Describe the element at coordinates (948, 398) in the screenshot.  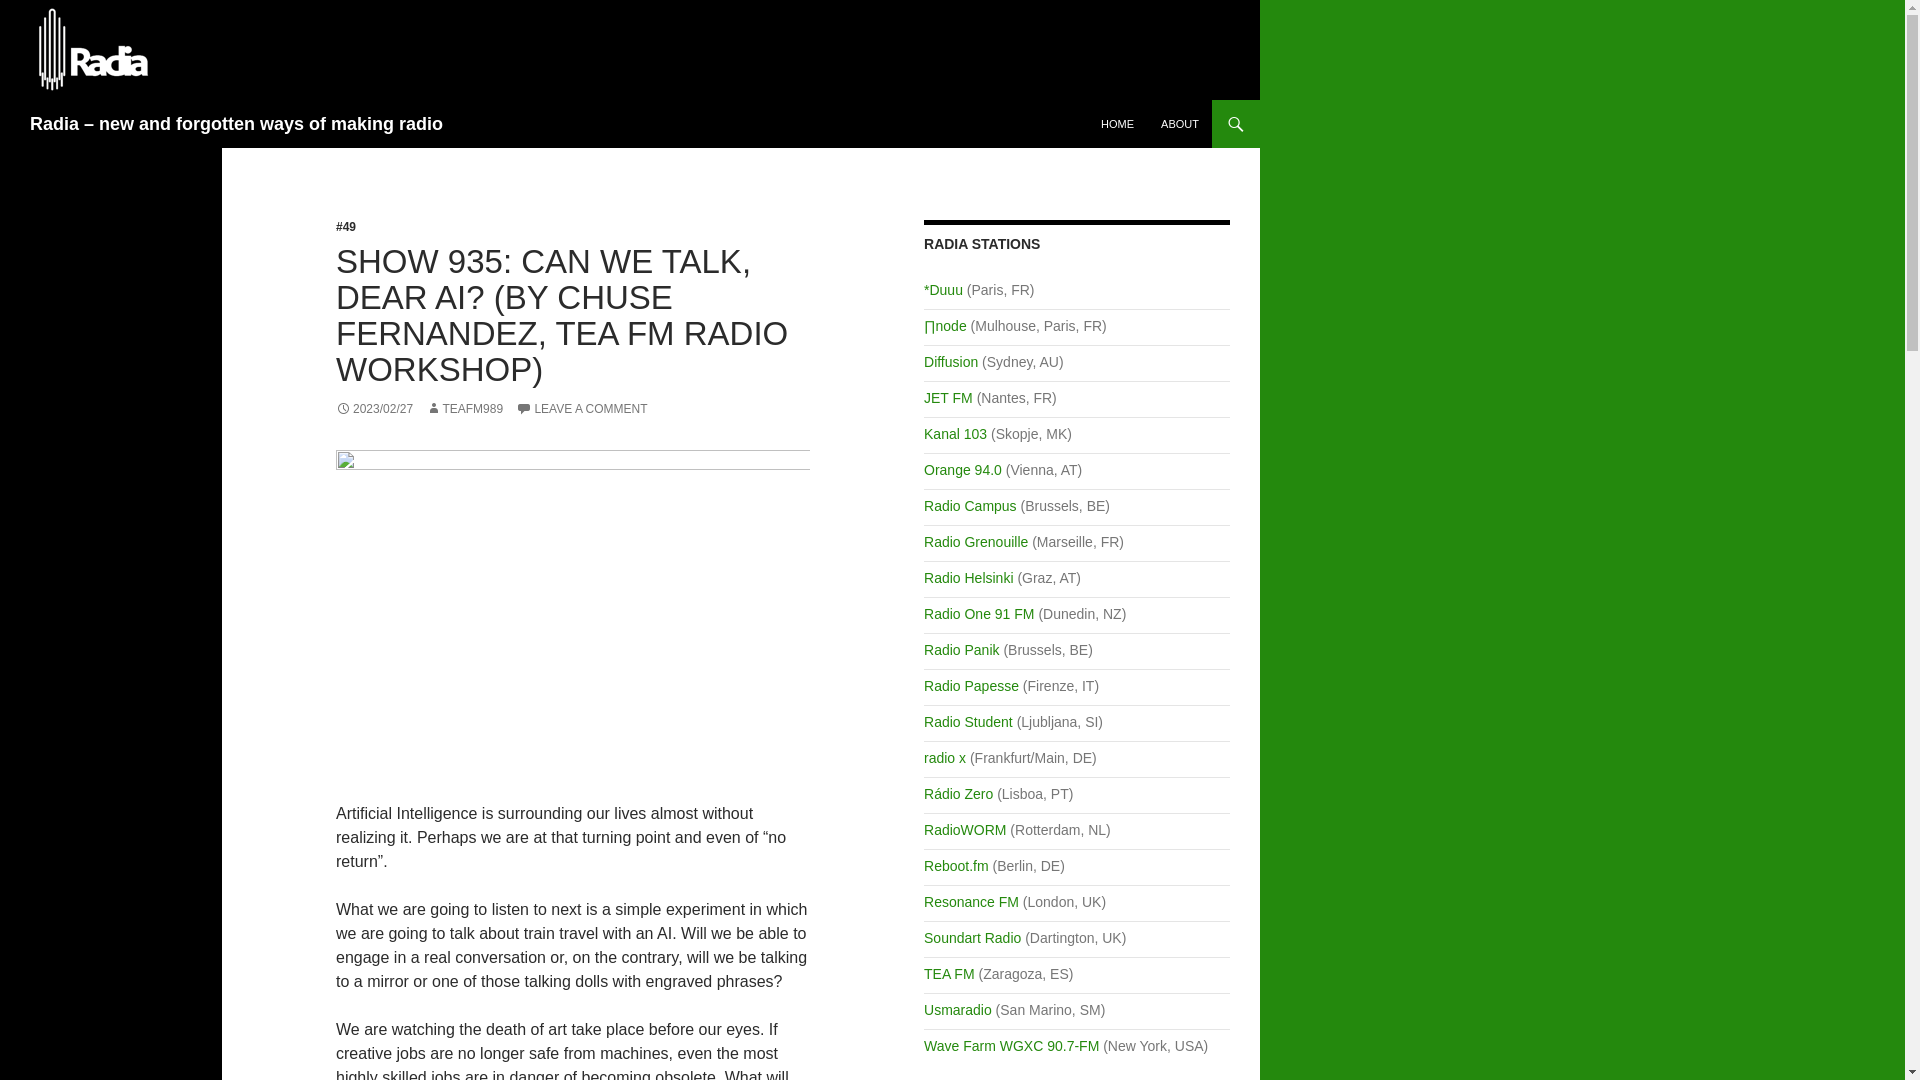
I see `JET FM` at that location.